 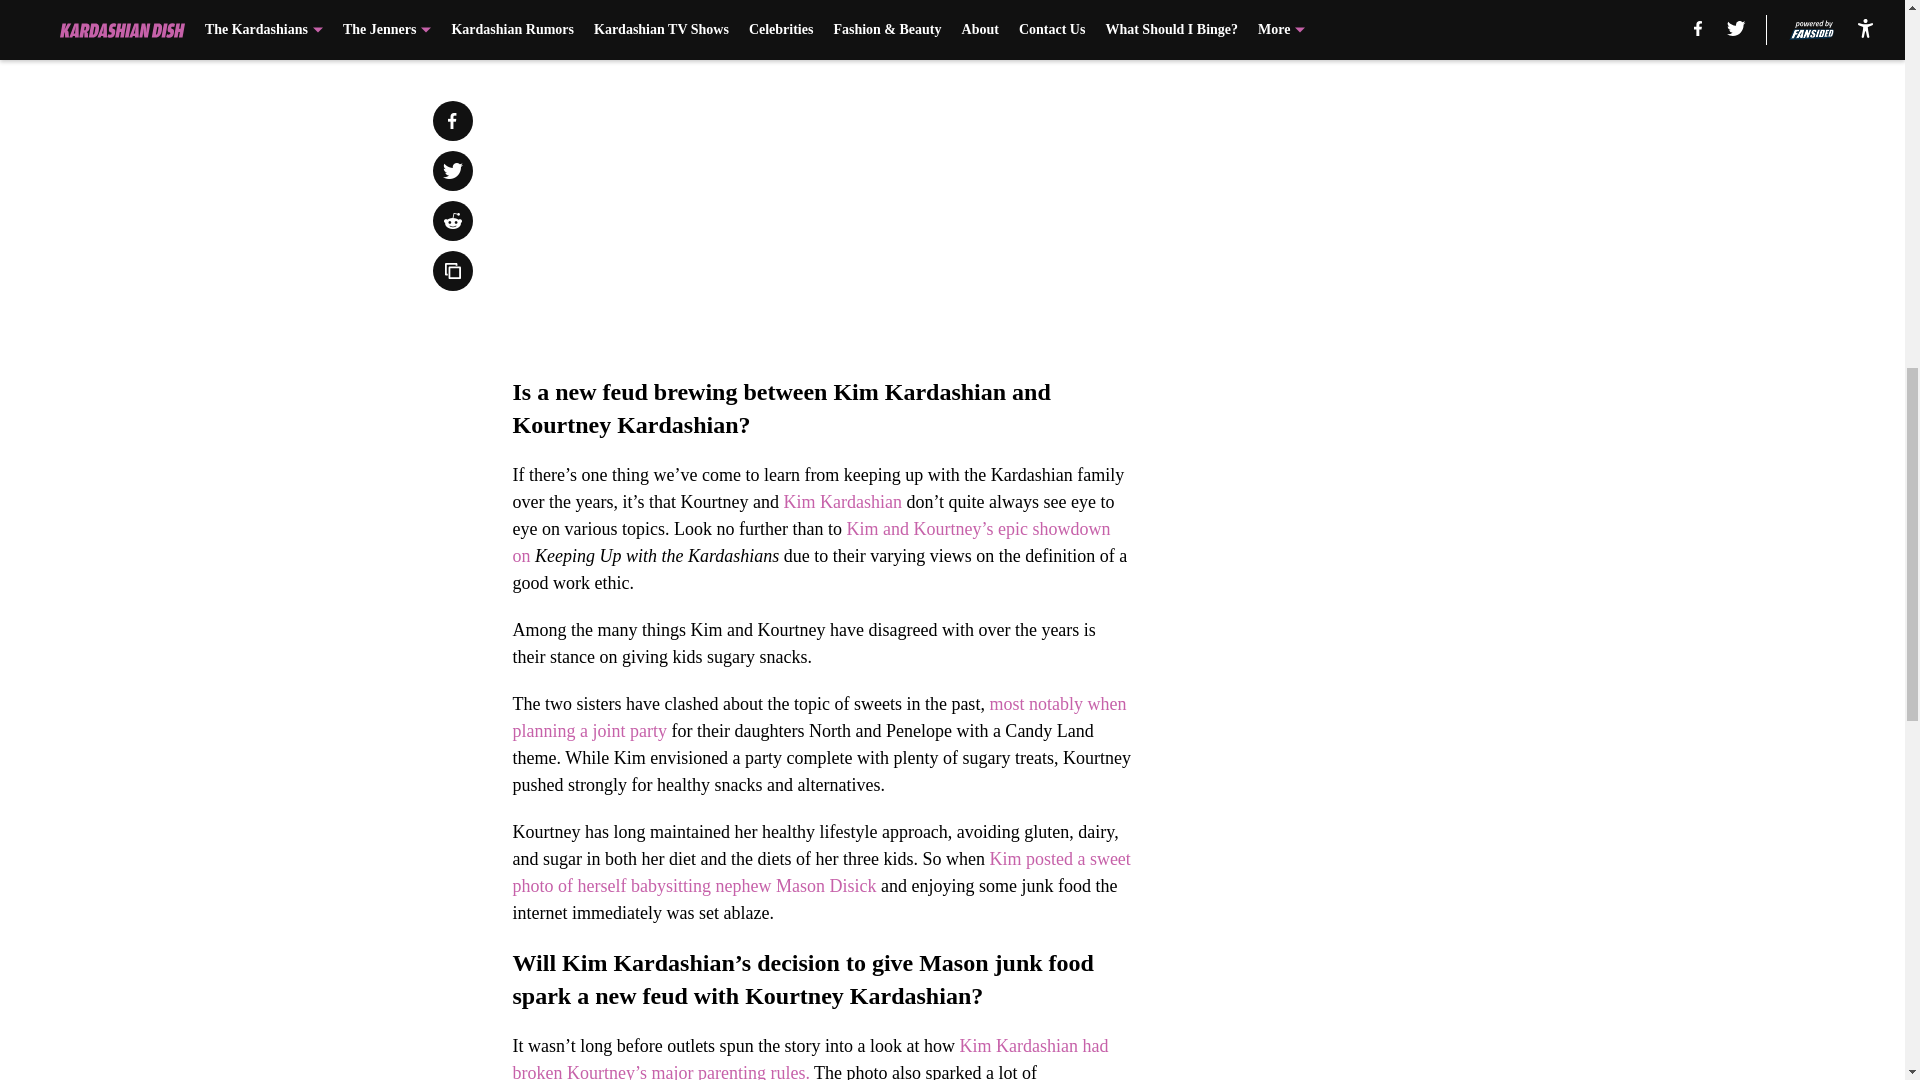 I want to click on Kim Kardashian, so click(x=842, y=502).